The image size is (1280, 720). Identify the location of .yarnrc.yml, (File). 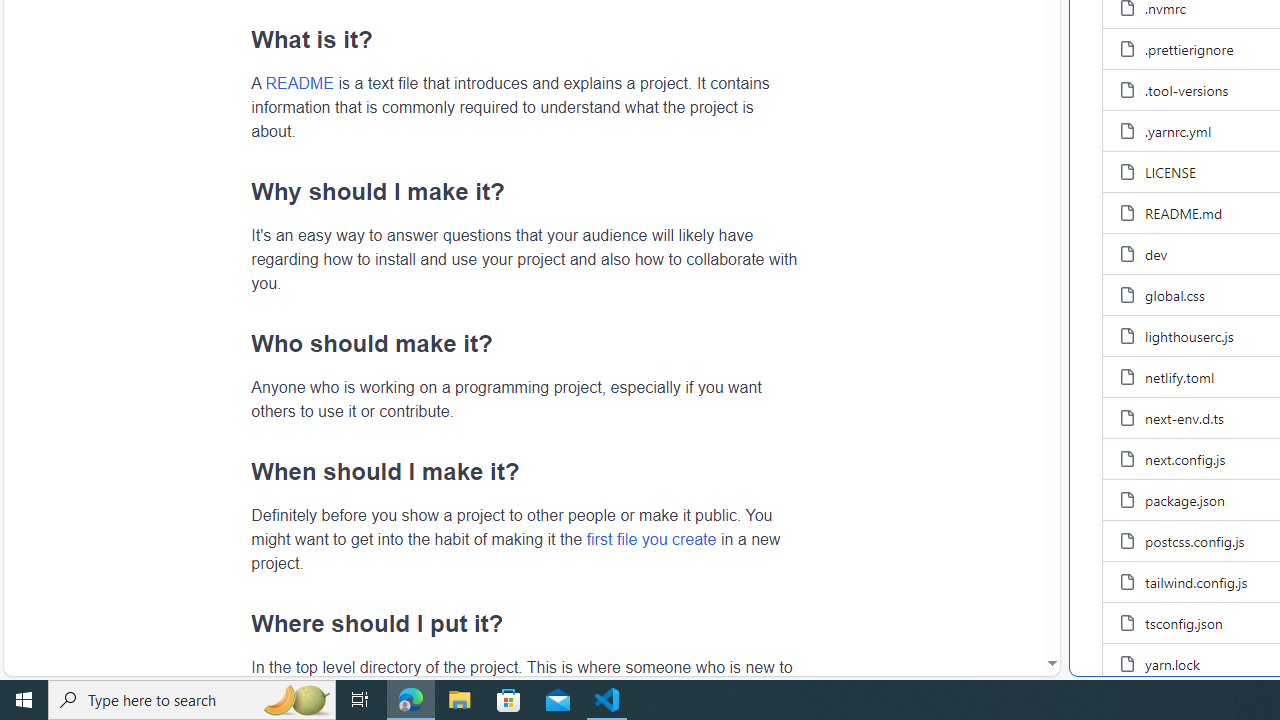
(1178, 130).